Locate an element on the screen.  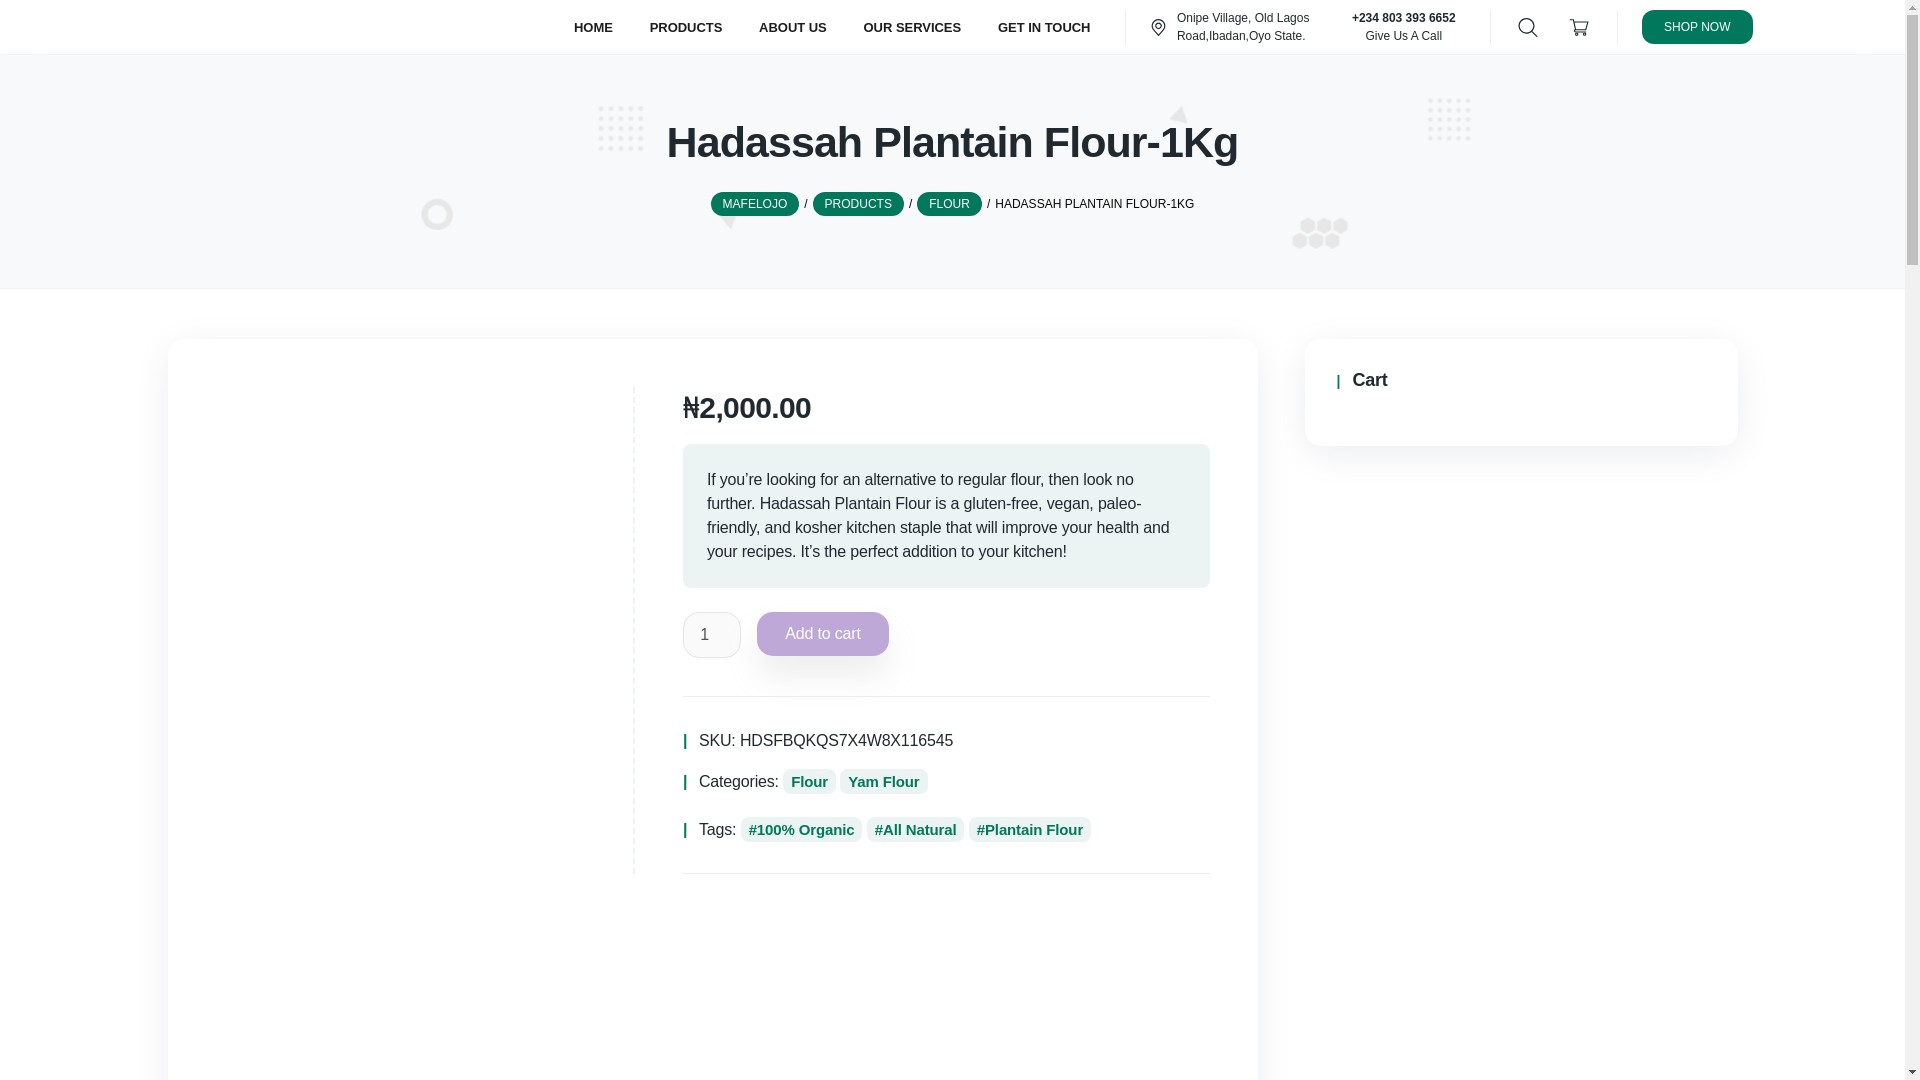
Go to the Flour Category archives. is located at coordinates (949, 204).